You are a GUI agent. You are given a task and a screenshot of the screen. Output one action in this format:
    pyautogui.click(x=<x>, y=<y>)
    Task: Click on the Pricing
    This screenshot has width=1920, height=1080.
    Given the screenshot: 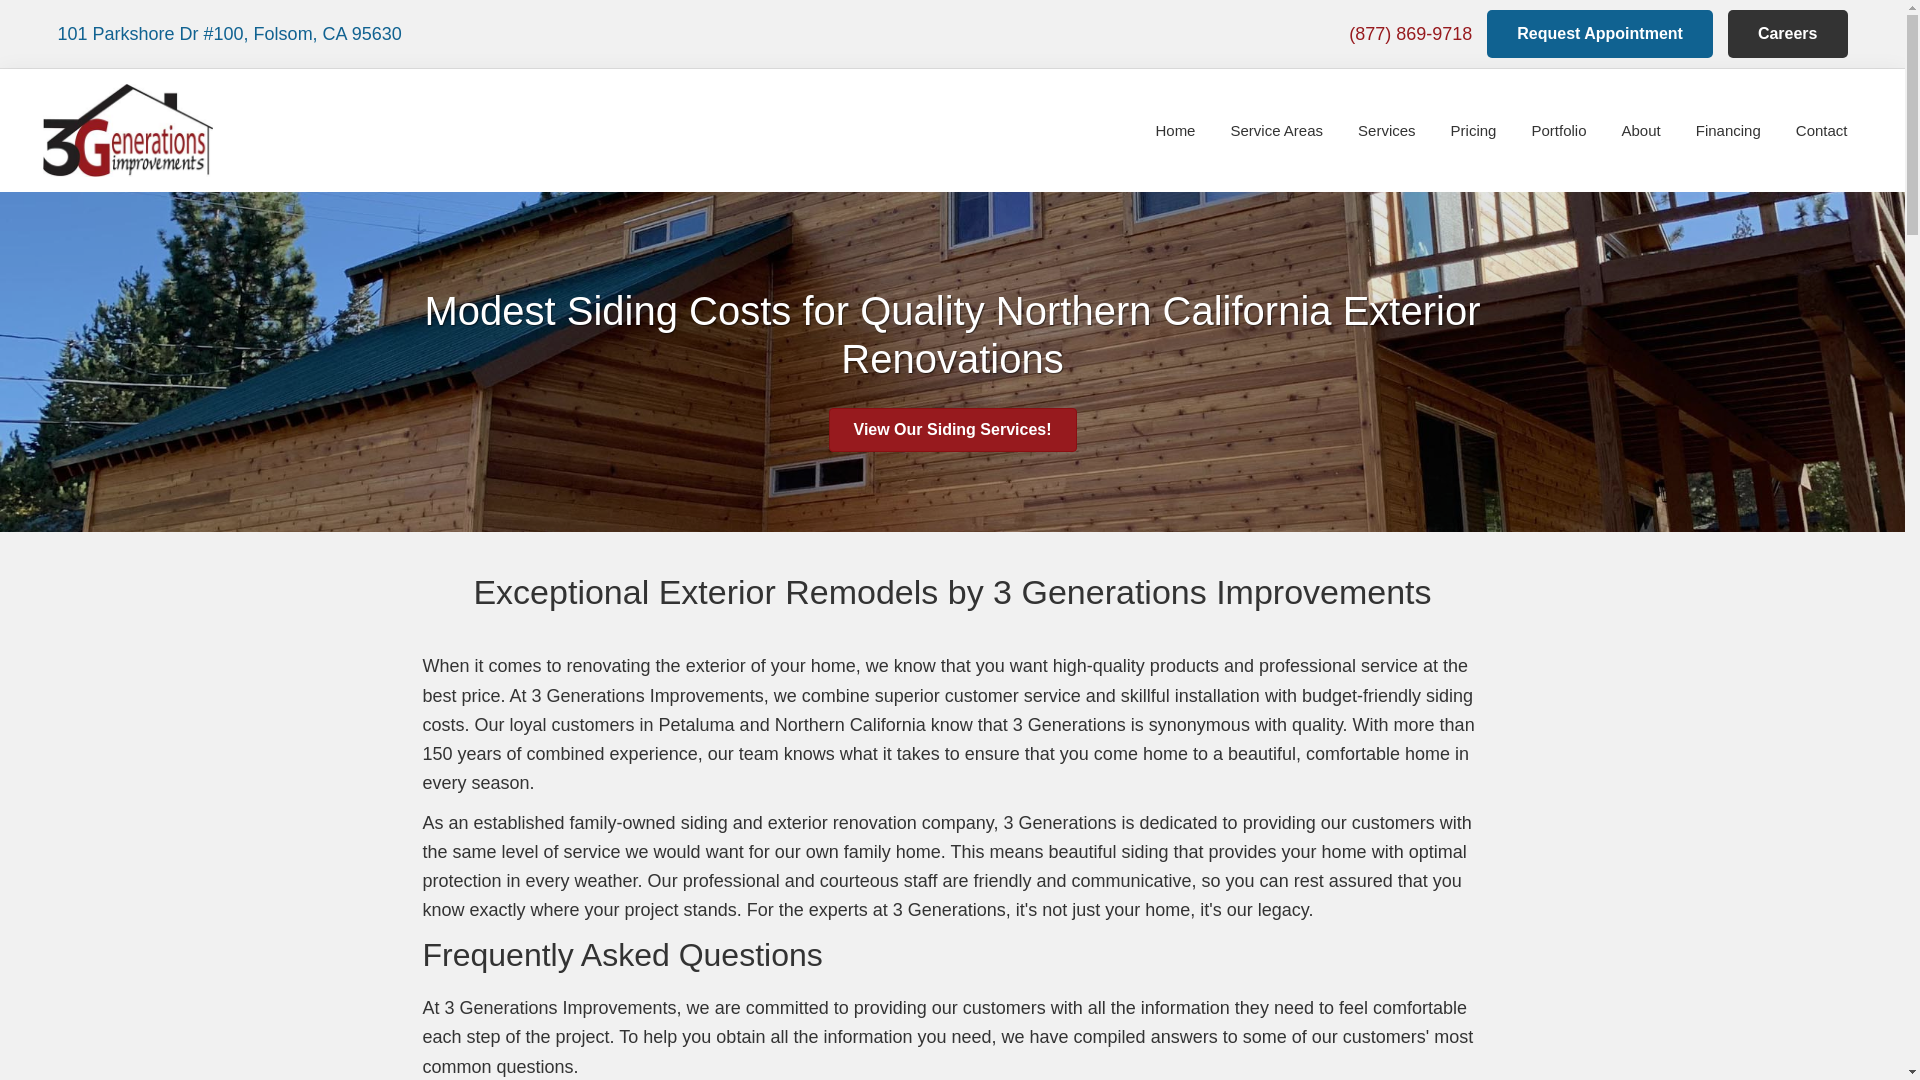 What is the action you would take?
    pyautogui.click(x=1474, y=130)
    